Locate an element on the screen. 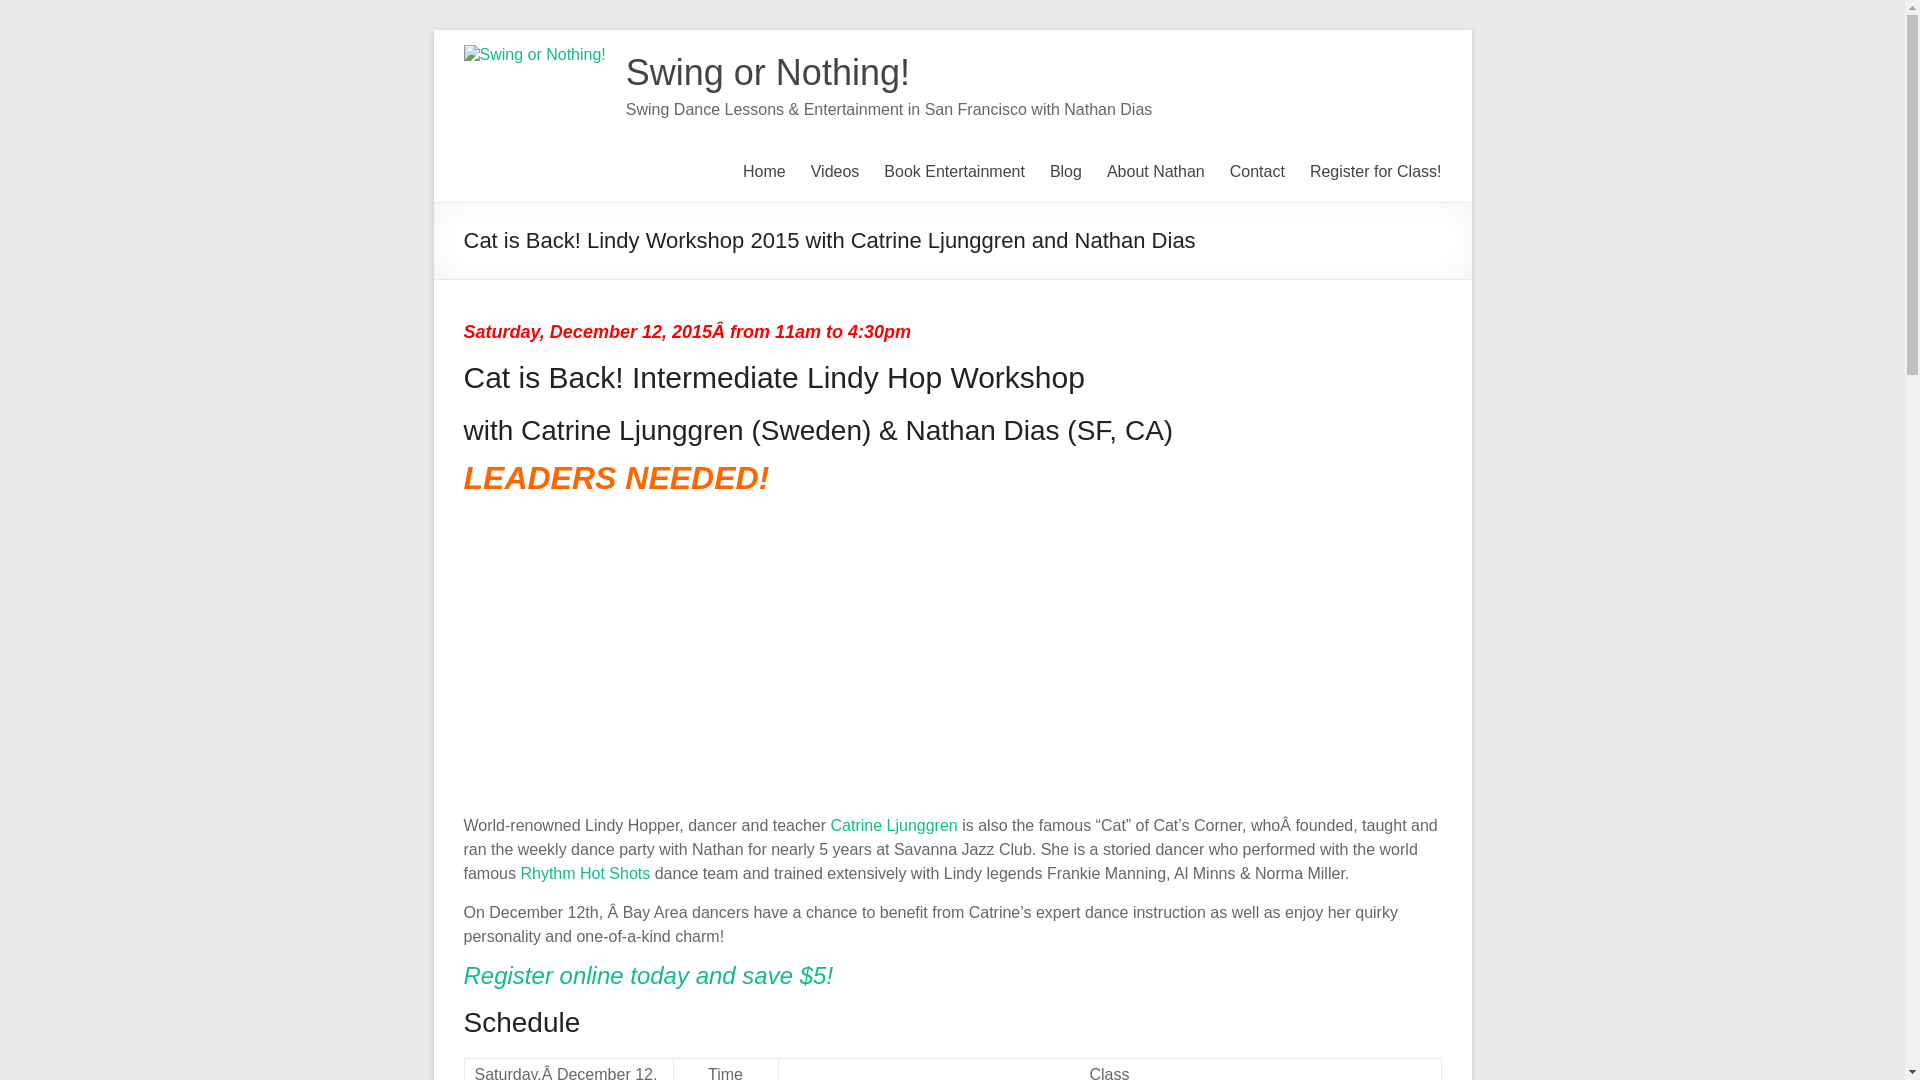 This screenshot has width=1920, height=1080. Rhythm Hot Shots is located at coordinates (585, 874).